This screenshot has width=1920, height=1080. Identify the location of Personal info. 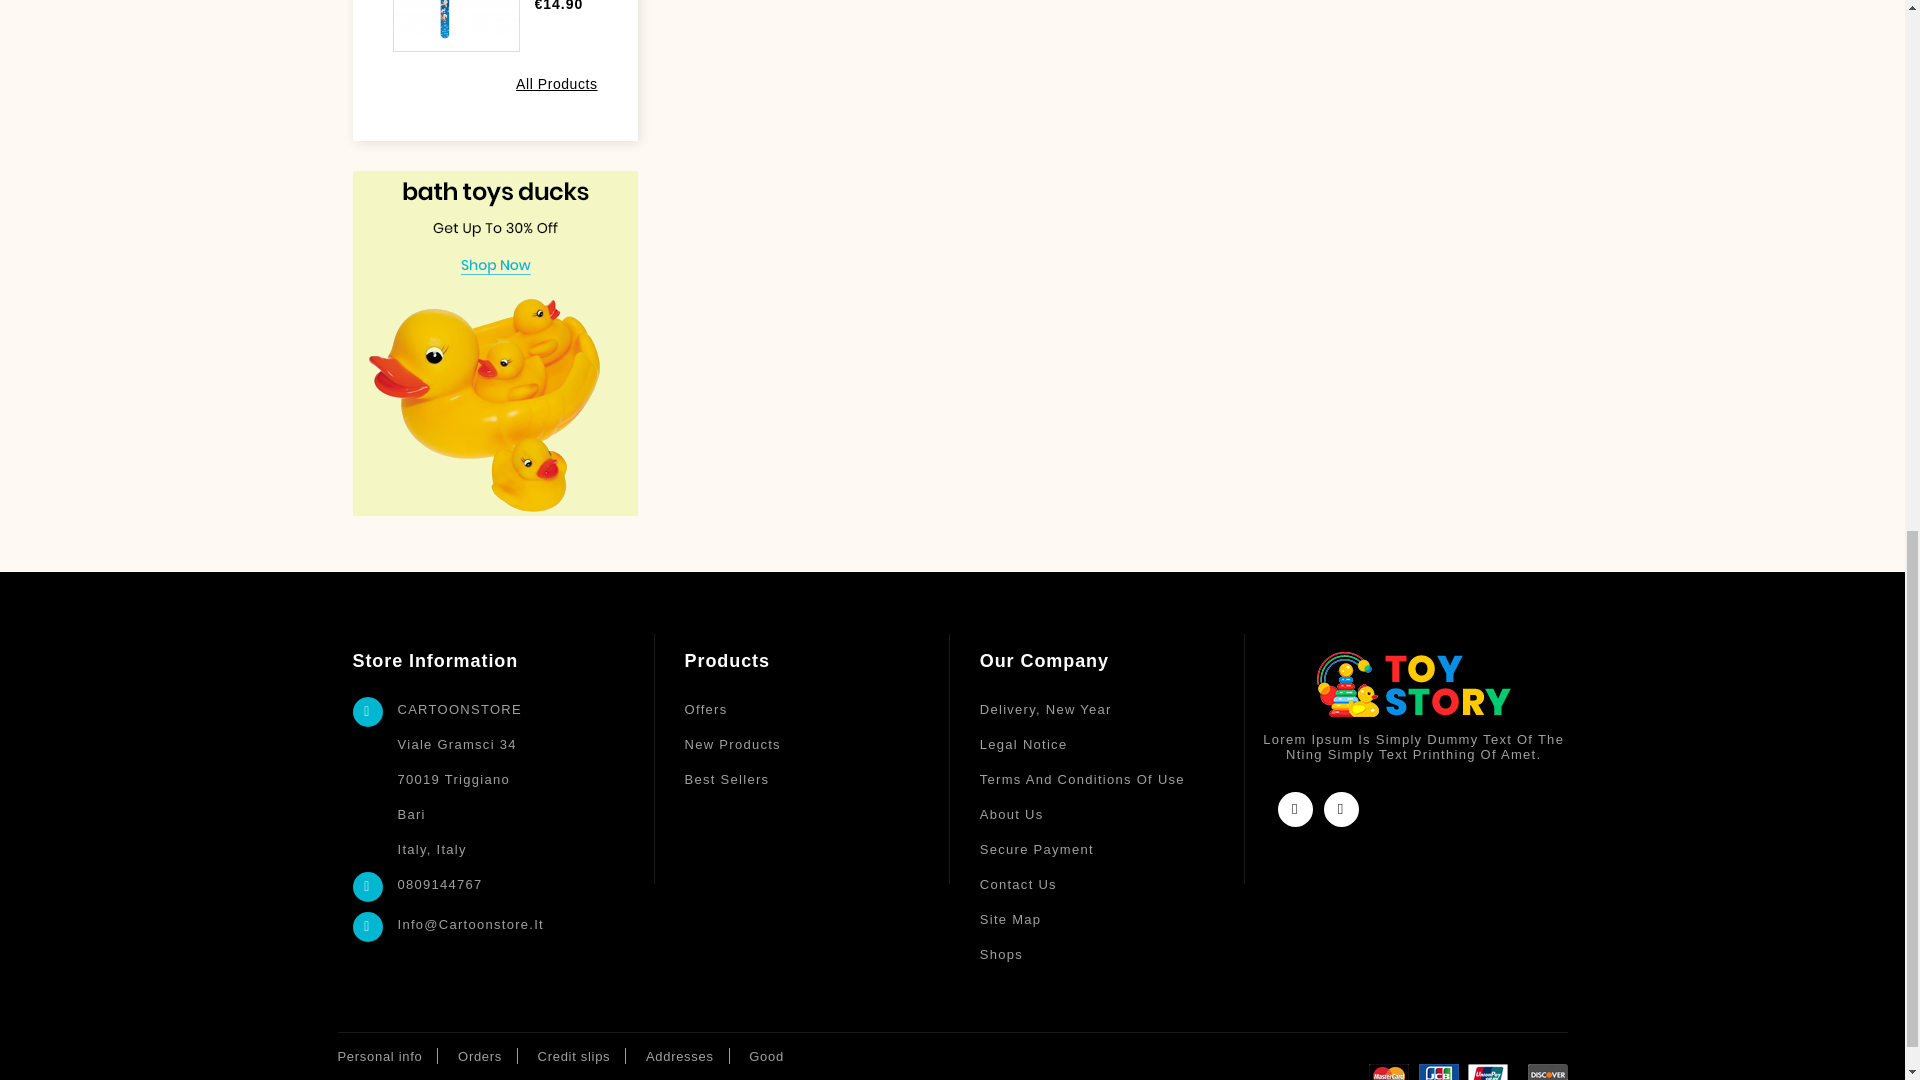
(380, 1056).